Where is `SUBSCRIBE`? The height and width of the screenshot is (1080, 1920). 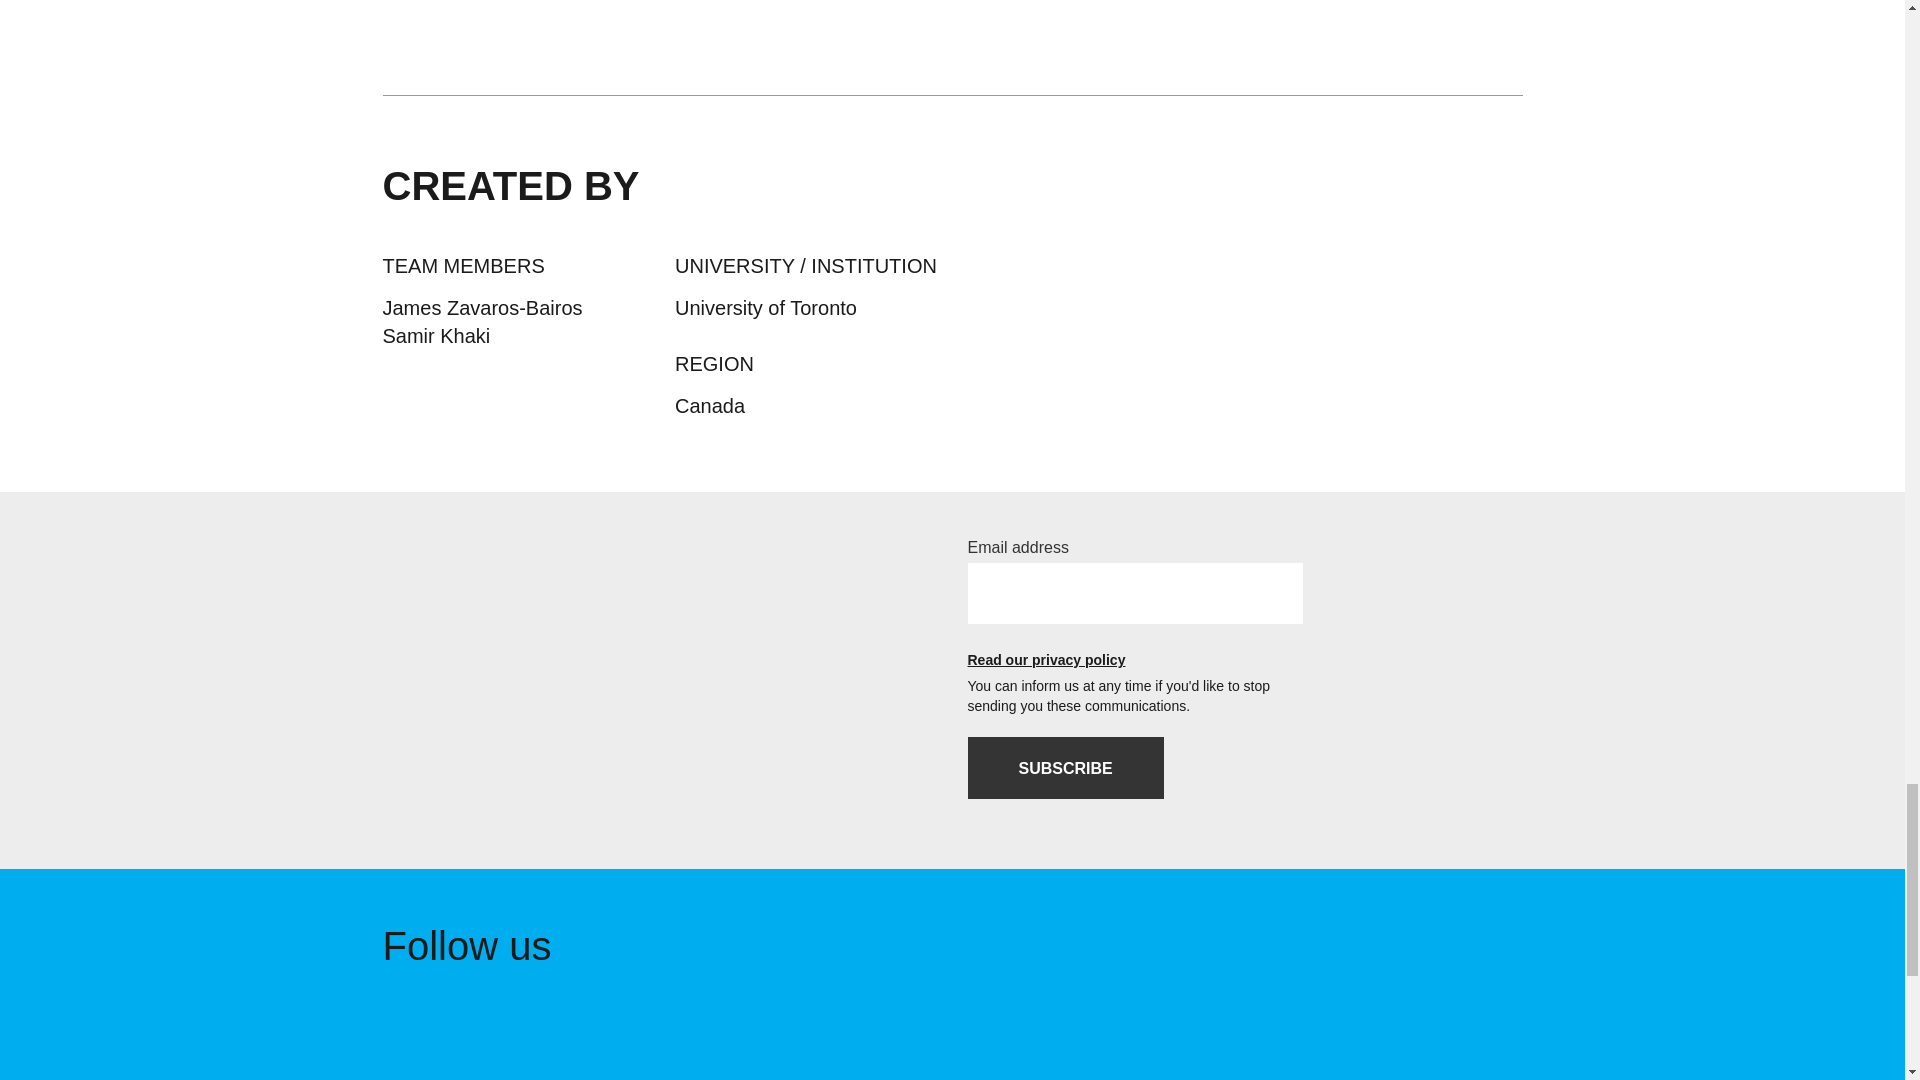
SUBSCRIBE is located at coordinates (1065, 768).